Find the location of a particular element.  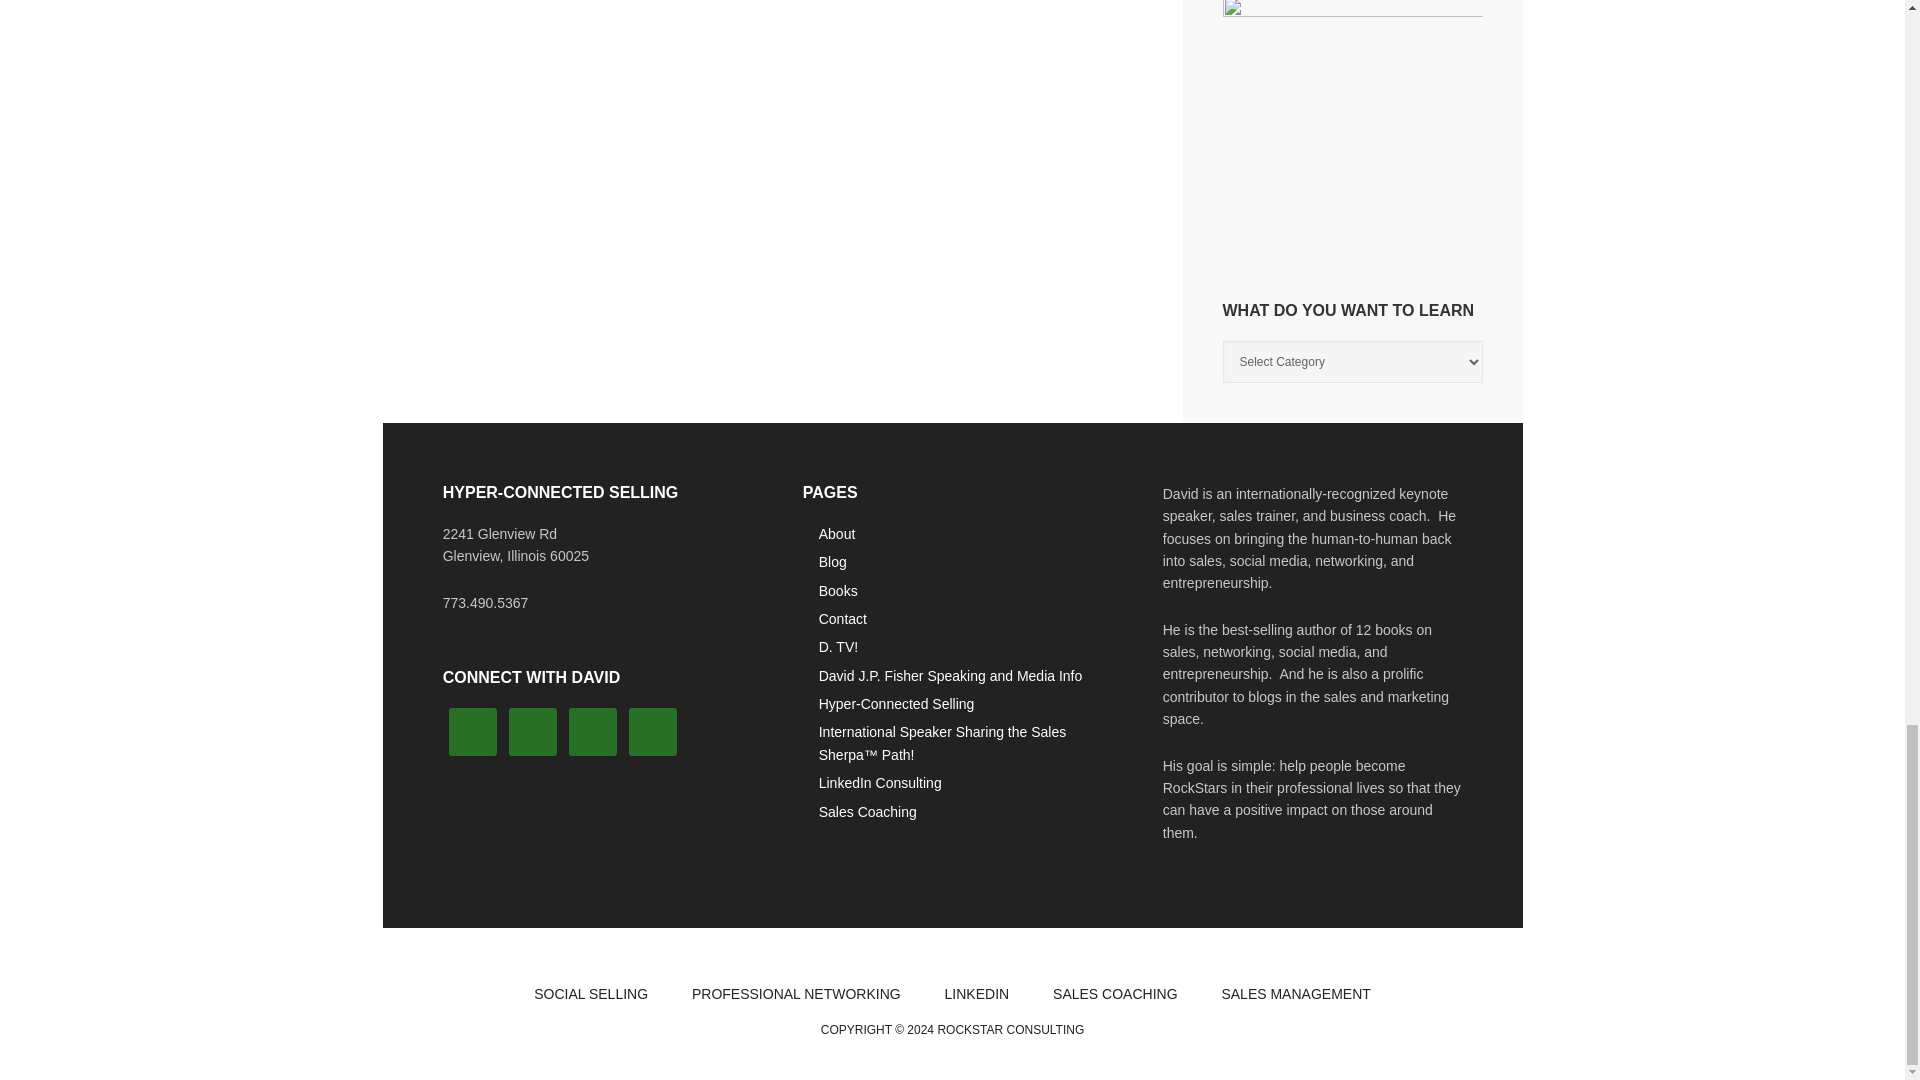

LINKEDIN is located at coordinates (977, 994).